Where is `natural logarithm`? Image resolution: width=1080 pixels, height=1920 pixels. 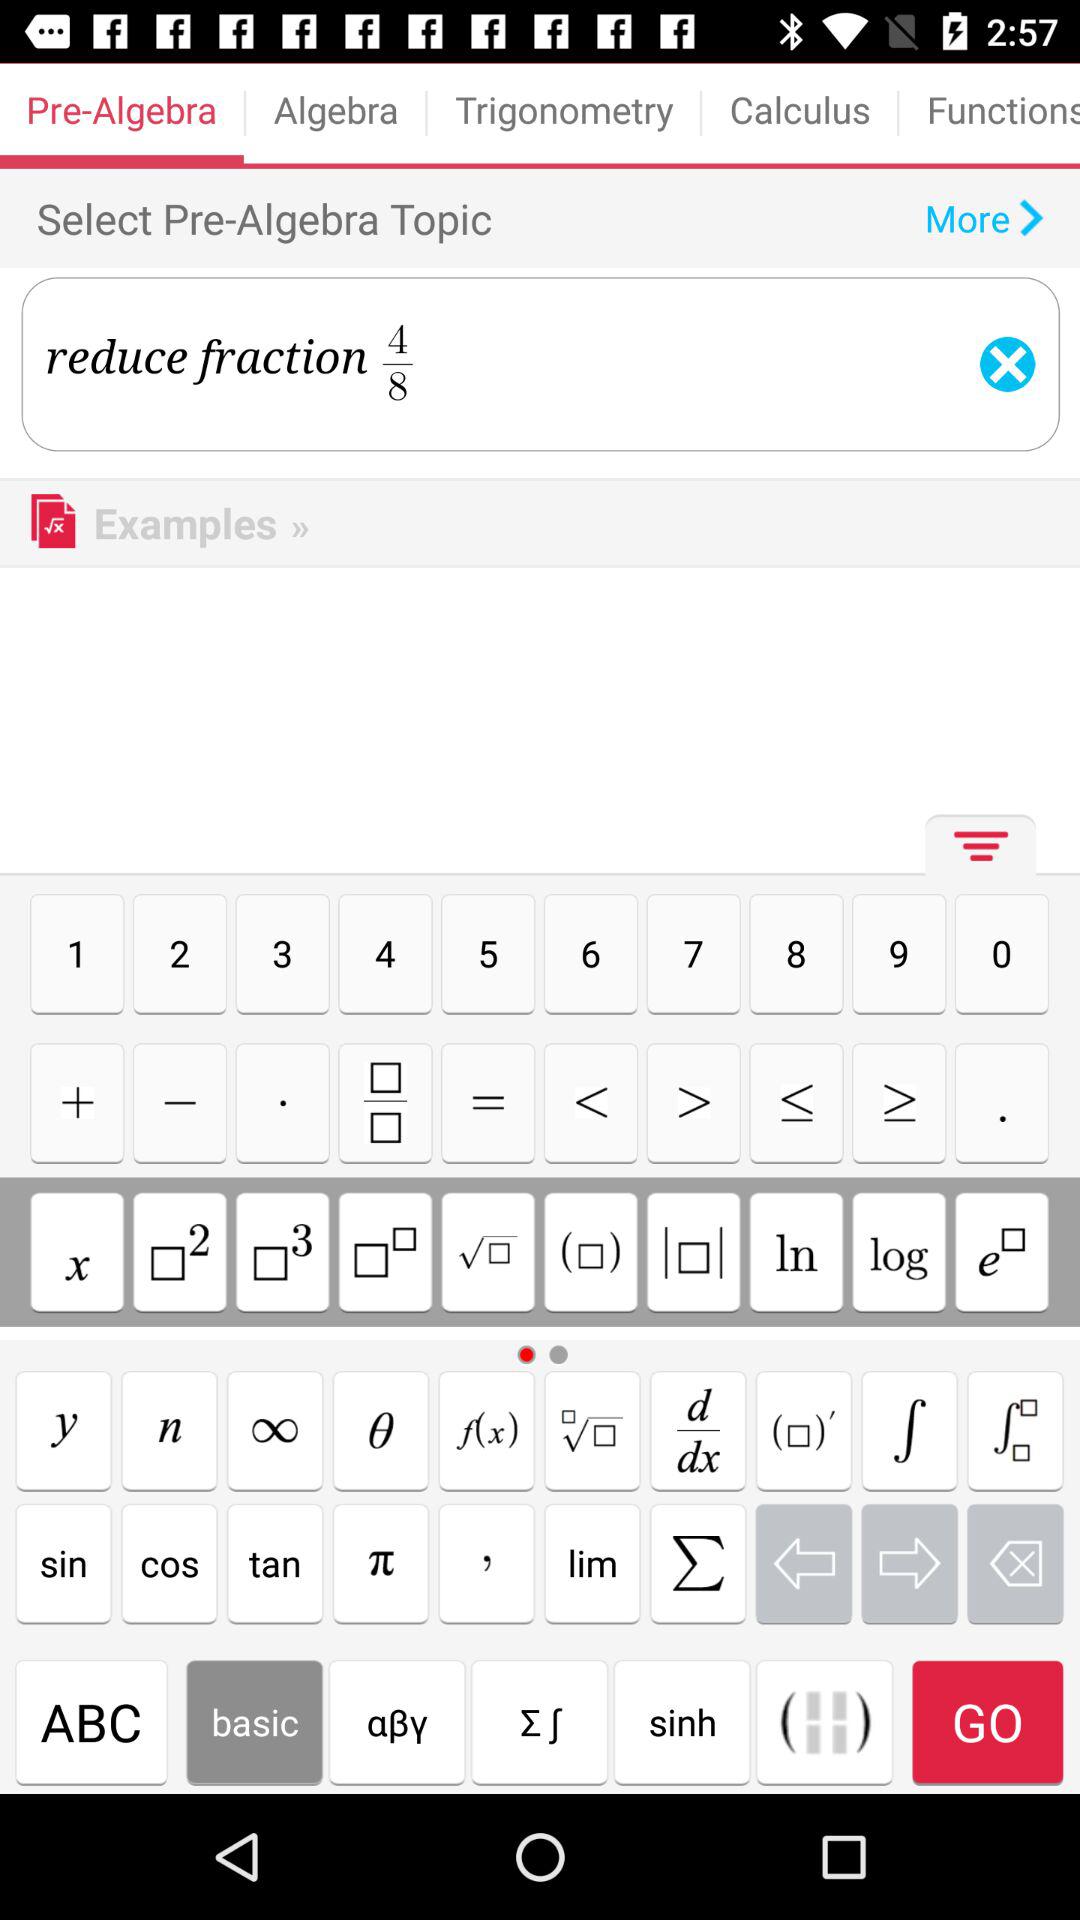 natural logarithm is located at coordinates (796, 1252).